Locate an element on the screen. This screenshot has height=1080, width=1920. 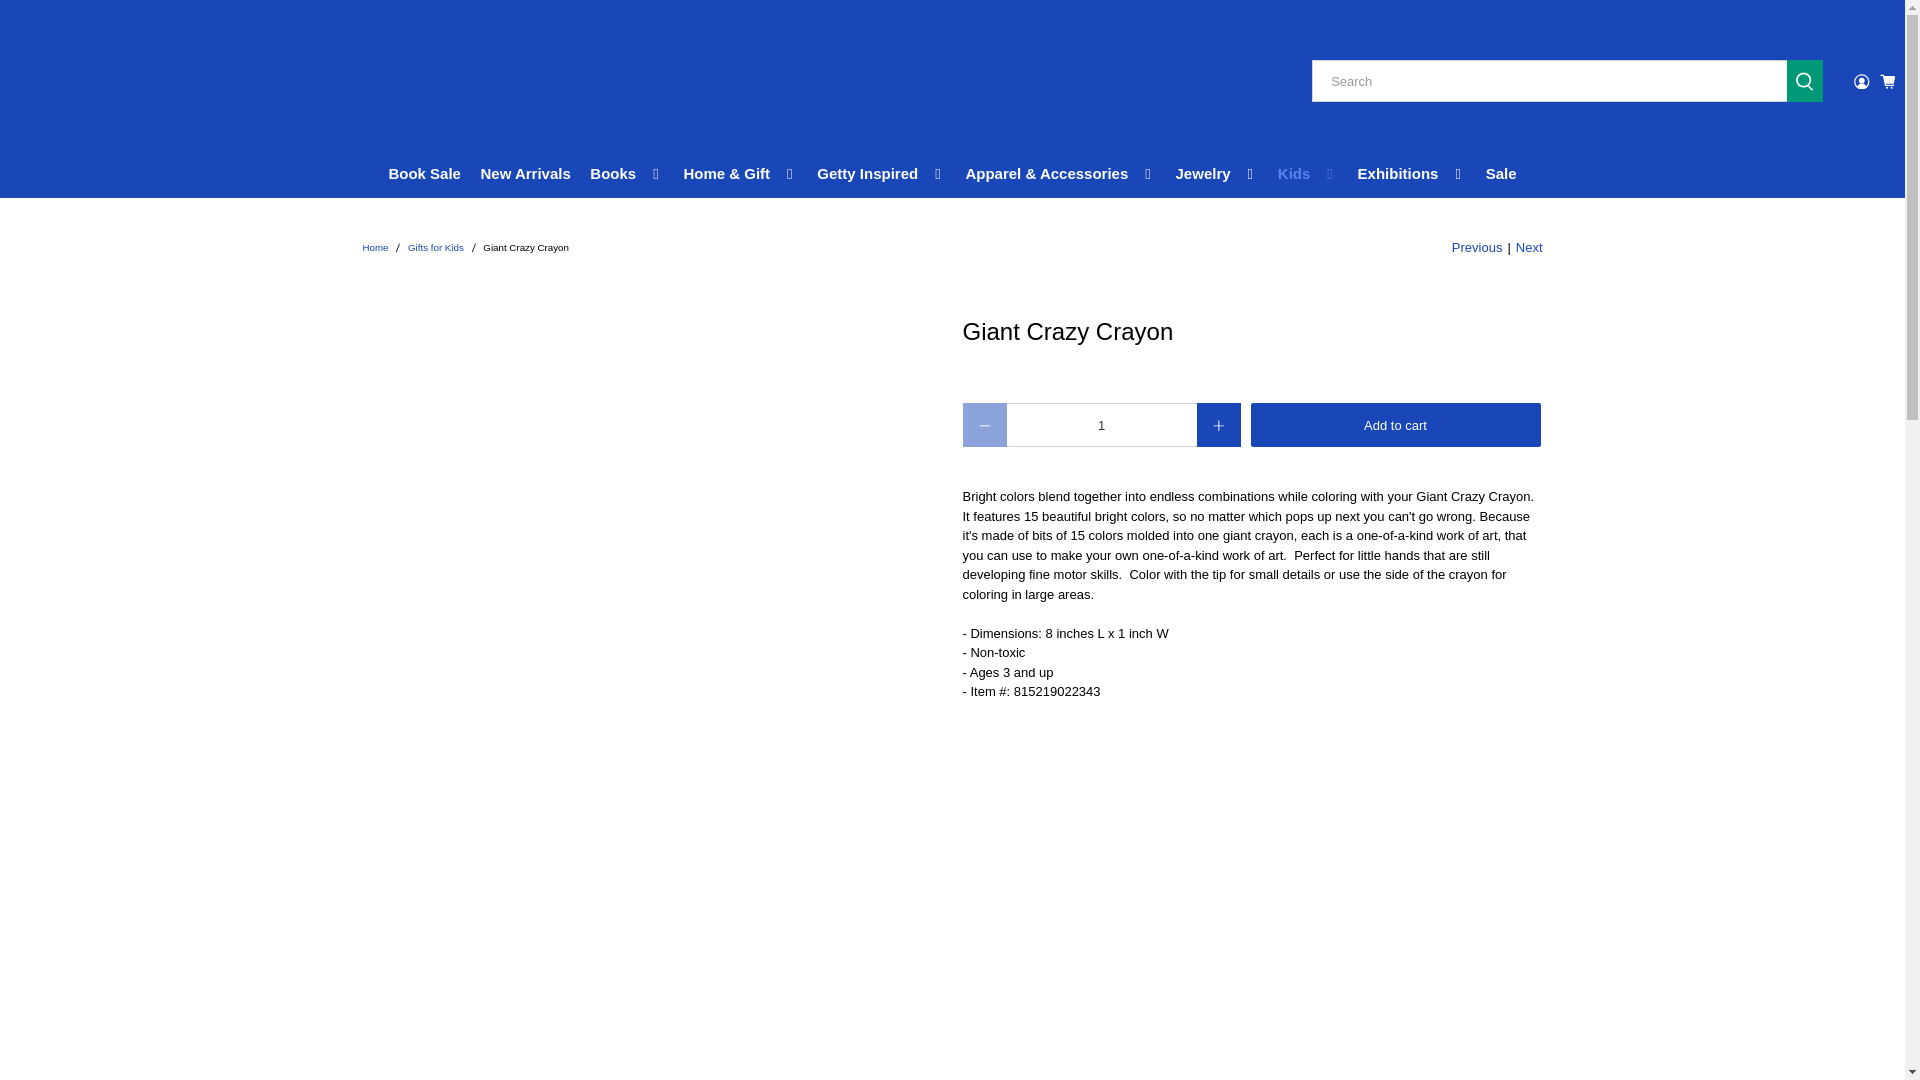
Getty Inspired is located at coordinates (882, 174).